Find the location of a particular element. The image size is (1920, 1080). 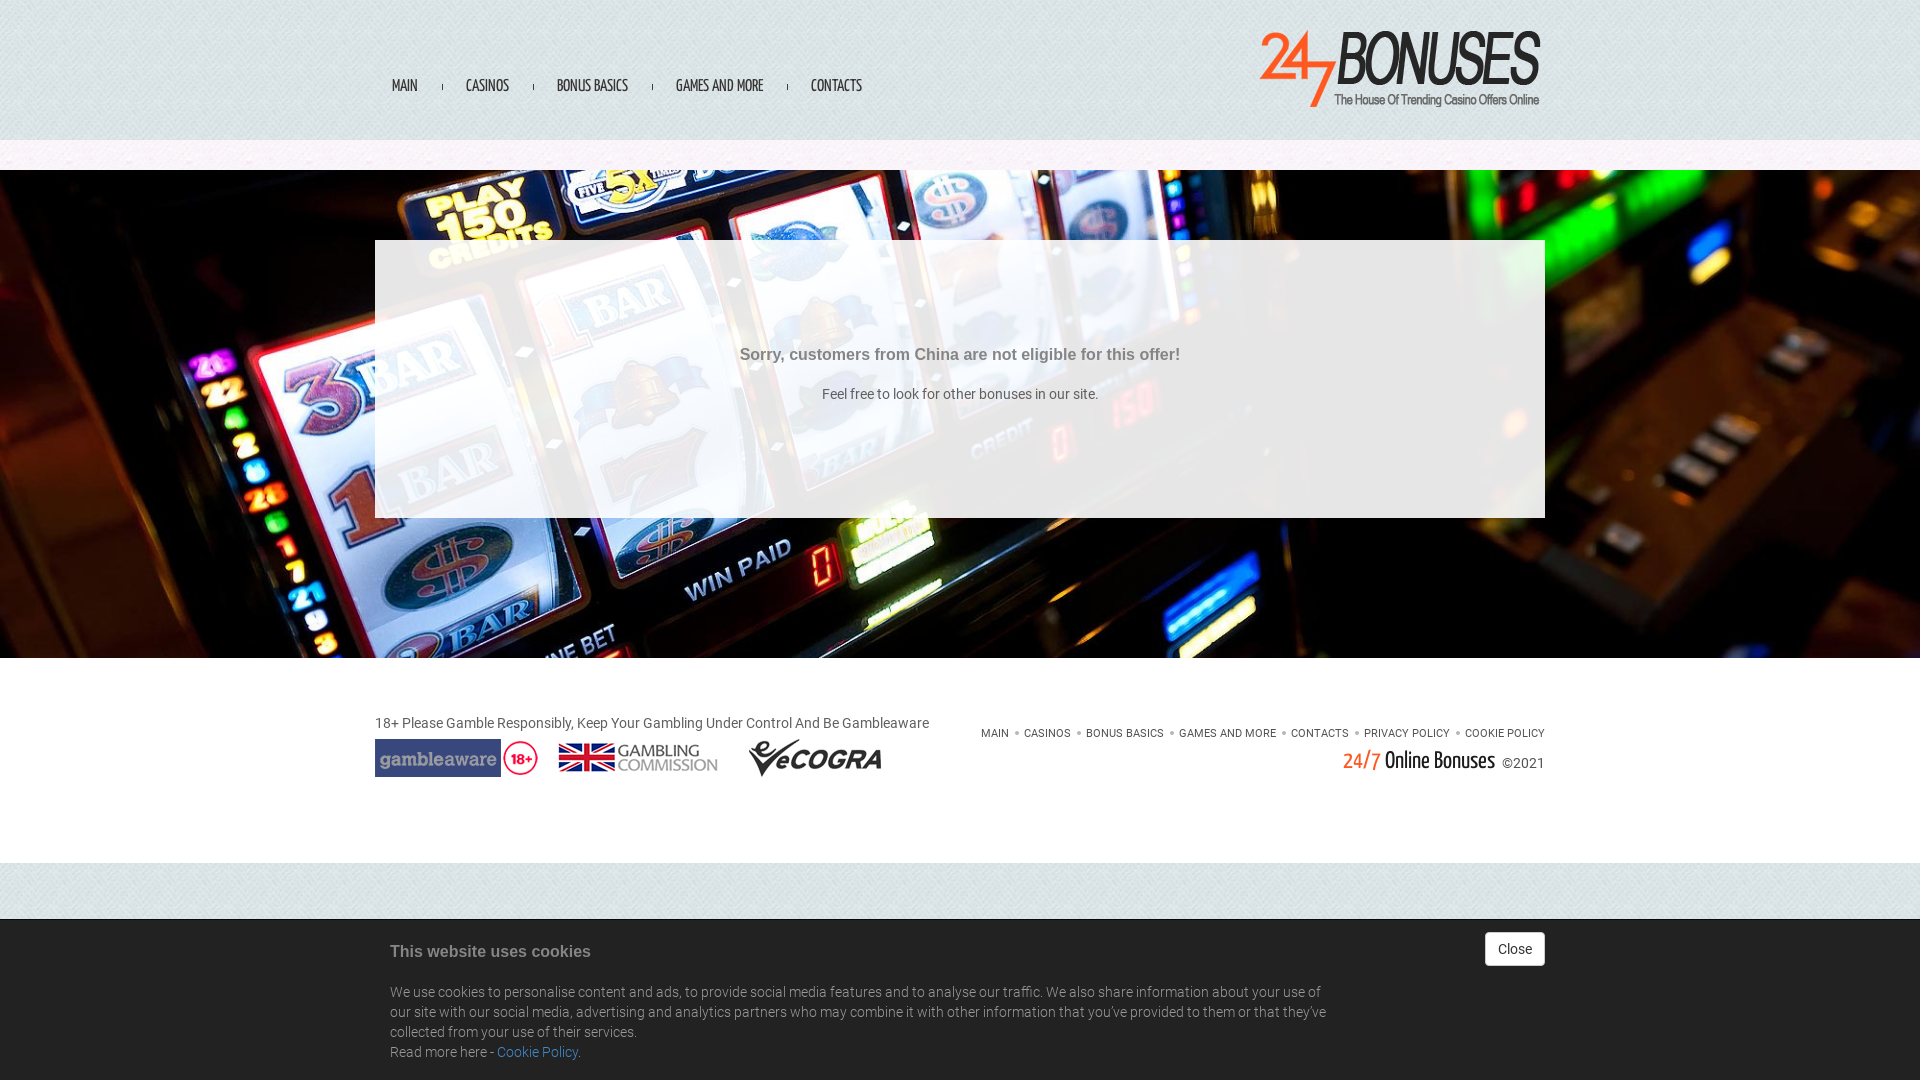

GAMES AND MORE is located at coordinates (720, 54).